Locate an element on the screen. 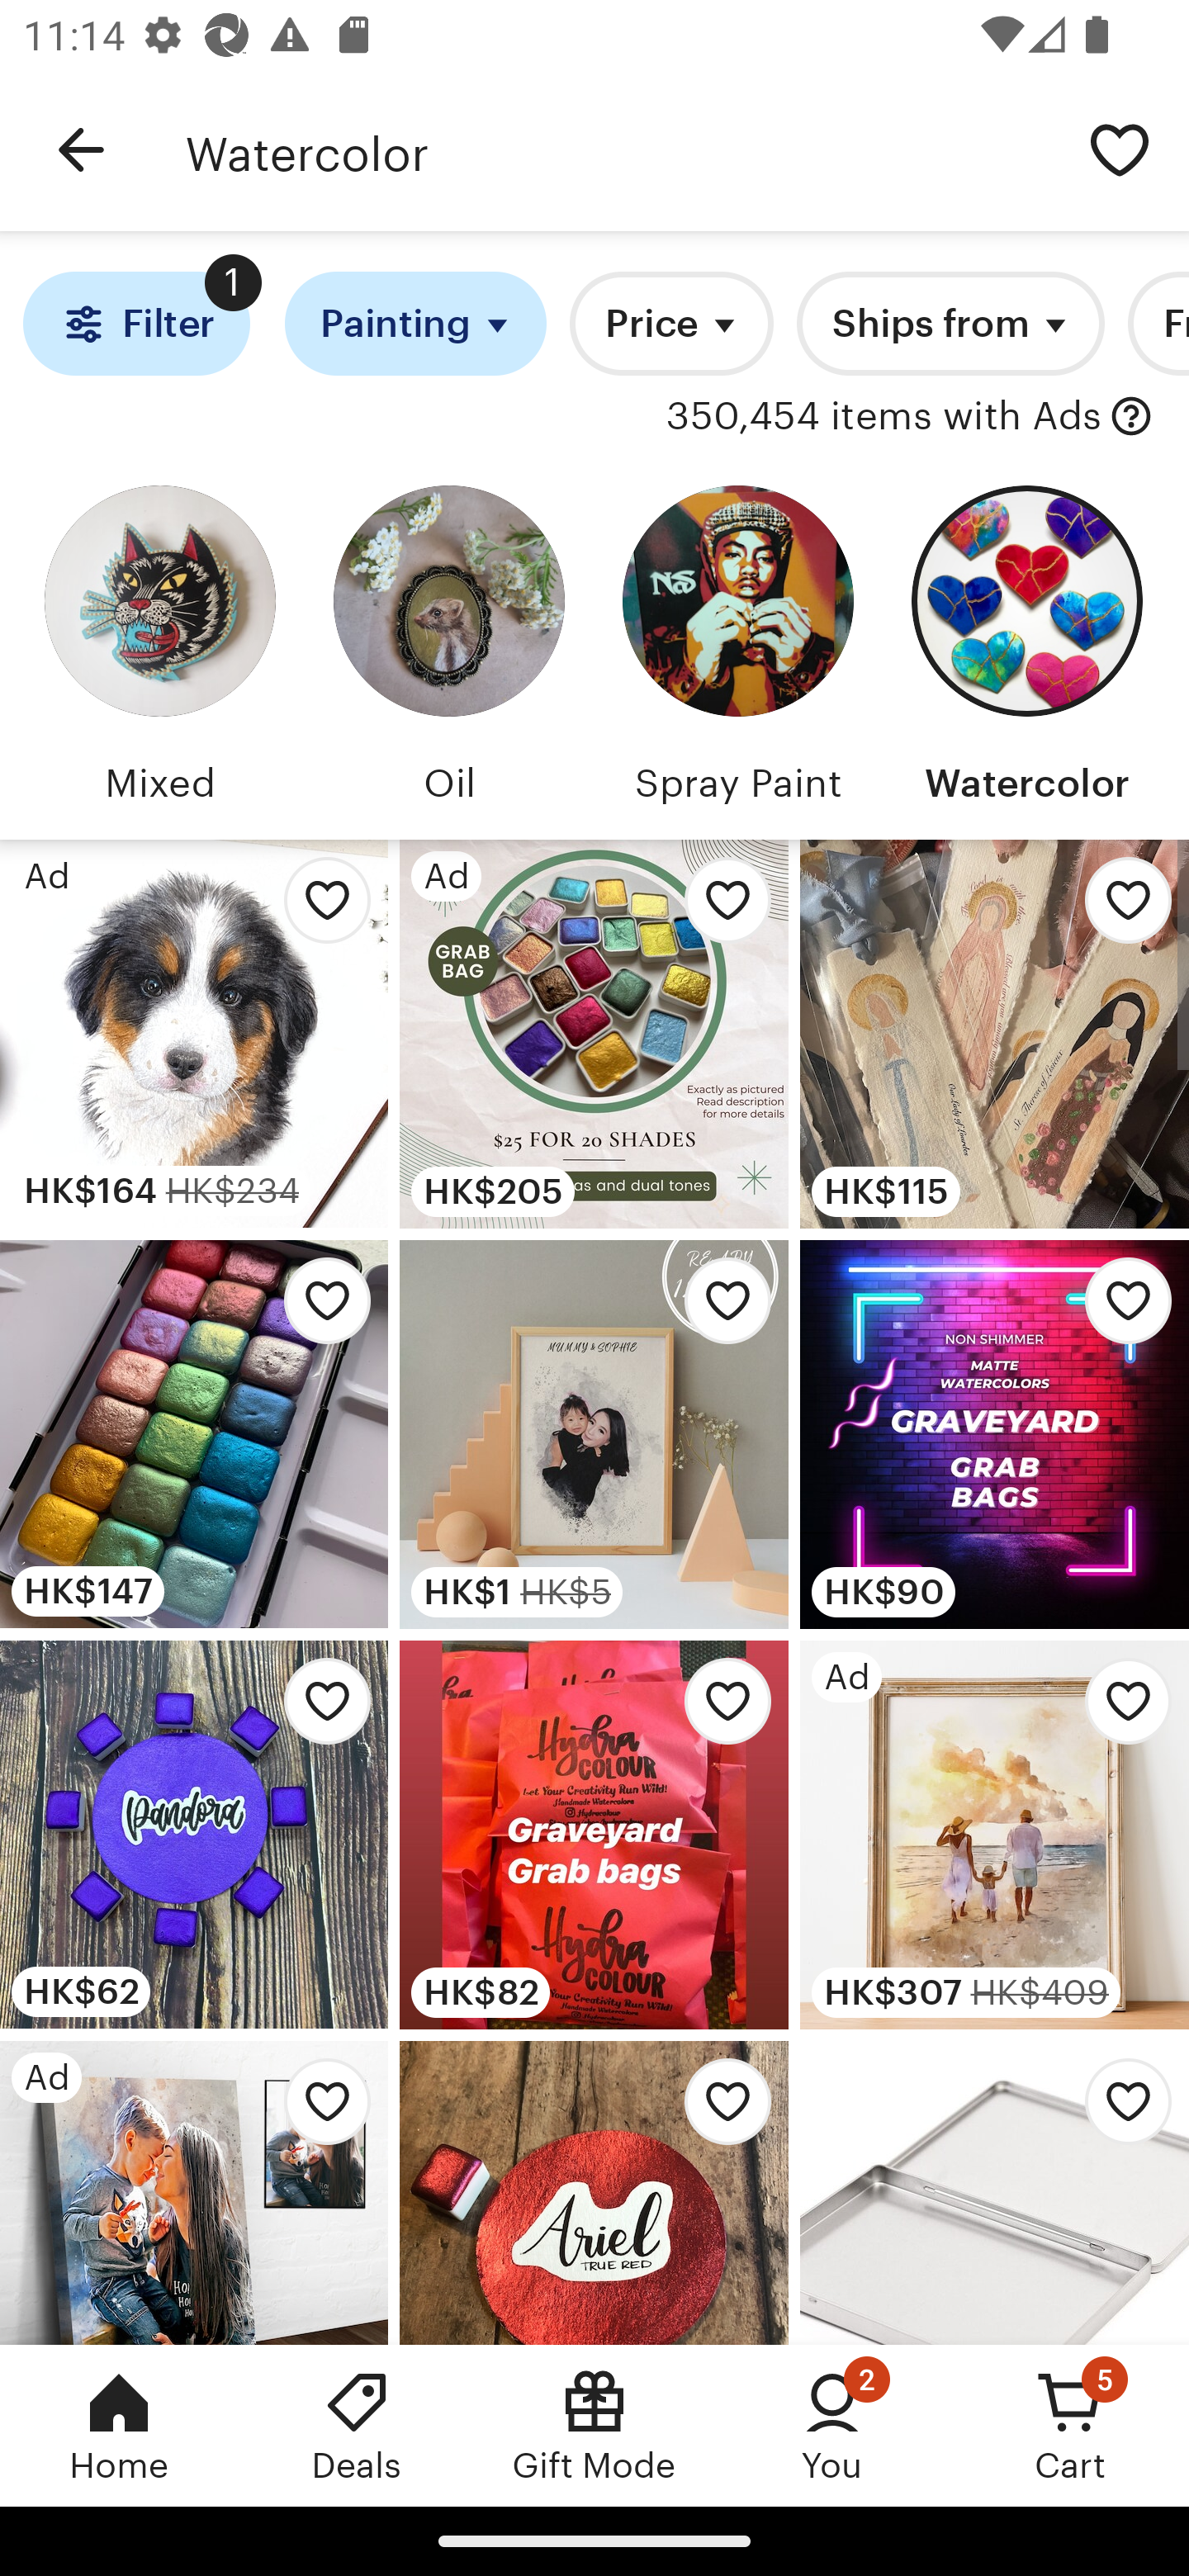 Image resolution: width=1189 pixels, height=2576 pixels. Deals is located at coordinates (357, 2425).